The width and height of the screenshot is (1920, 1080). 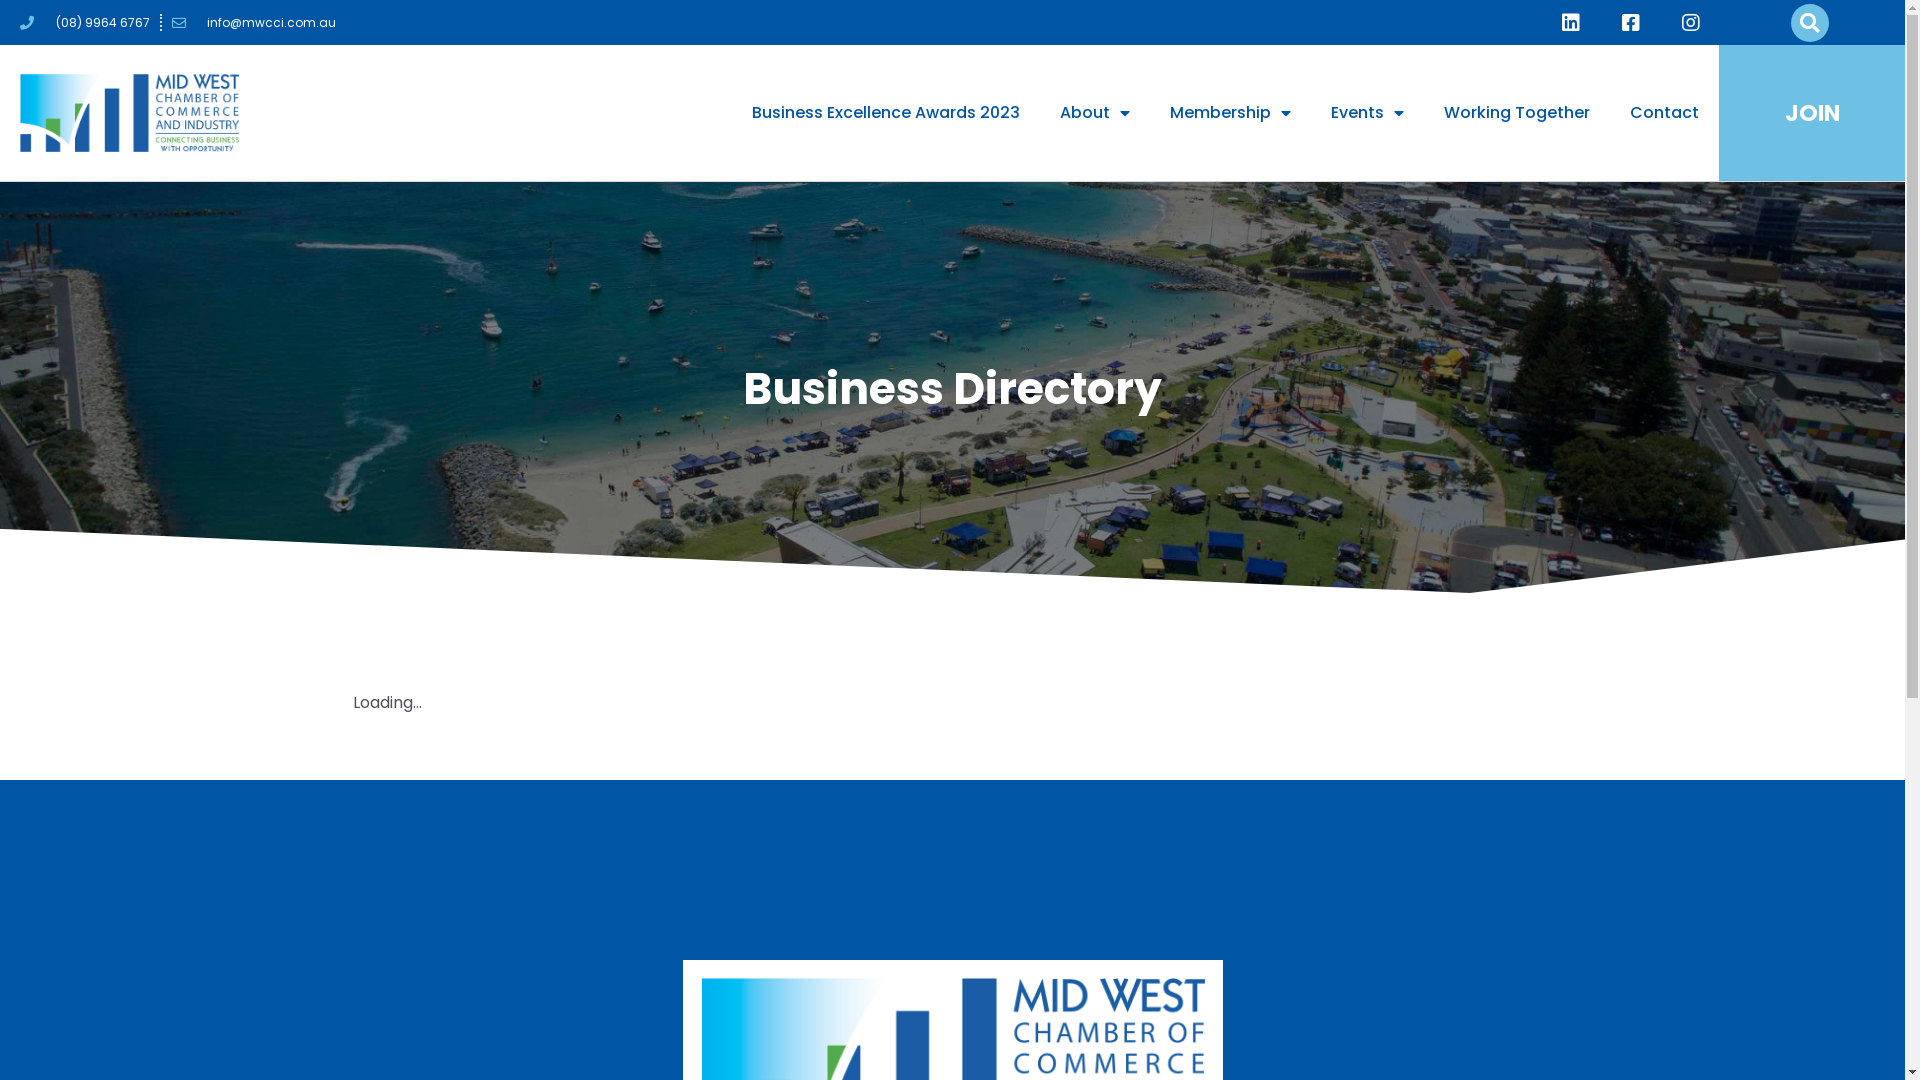 What do you see at coordinates (1664, 113) in the screenshot?
I see `Contact` at bounding box center [1664, 113].